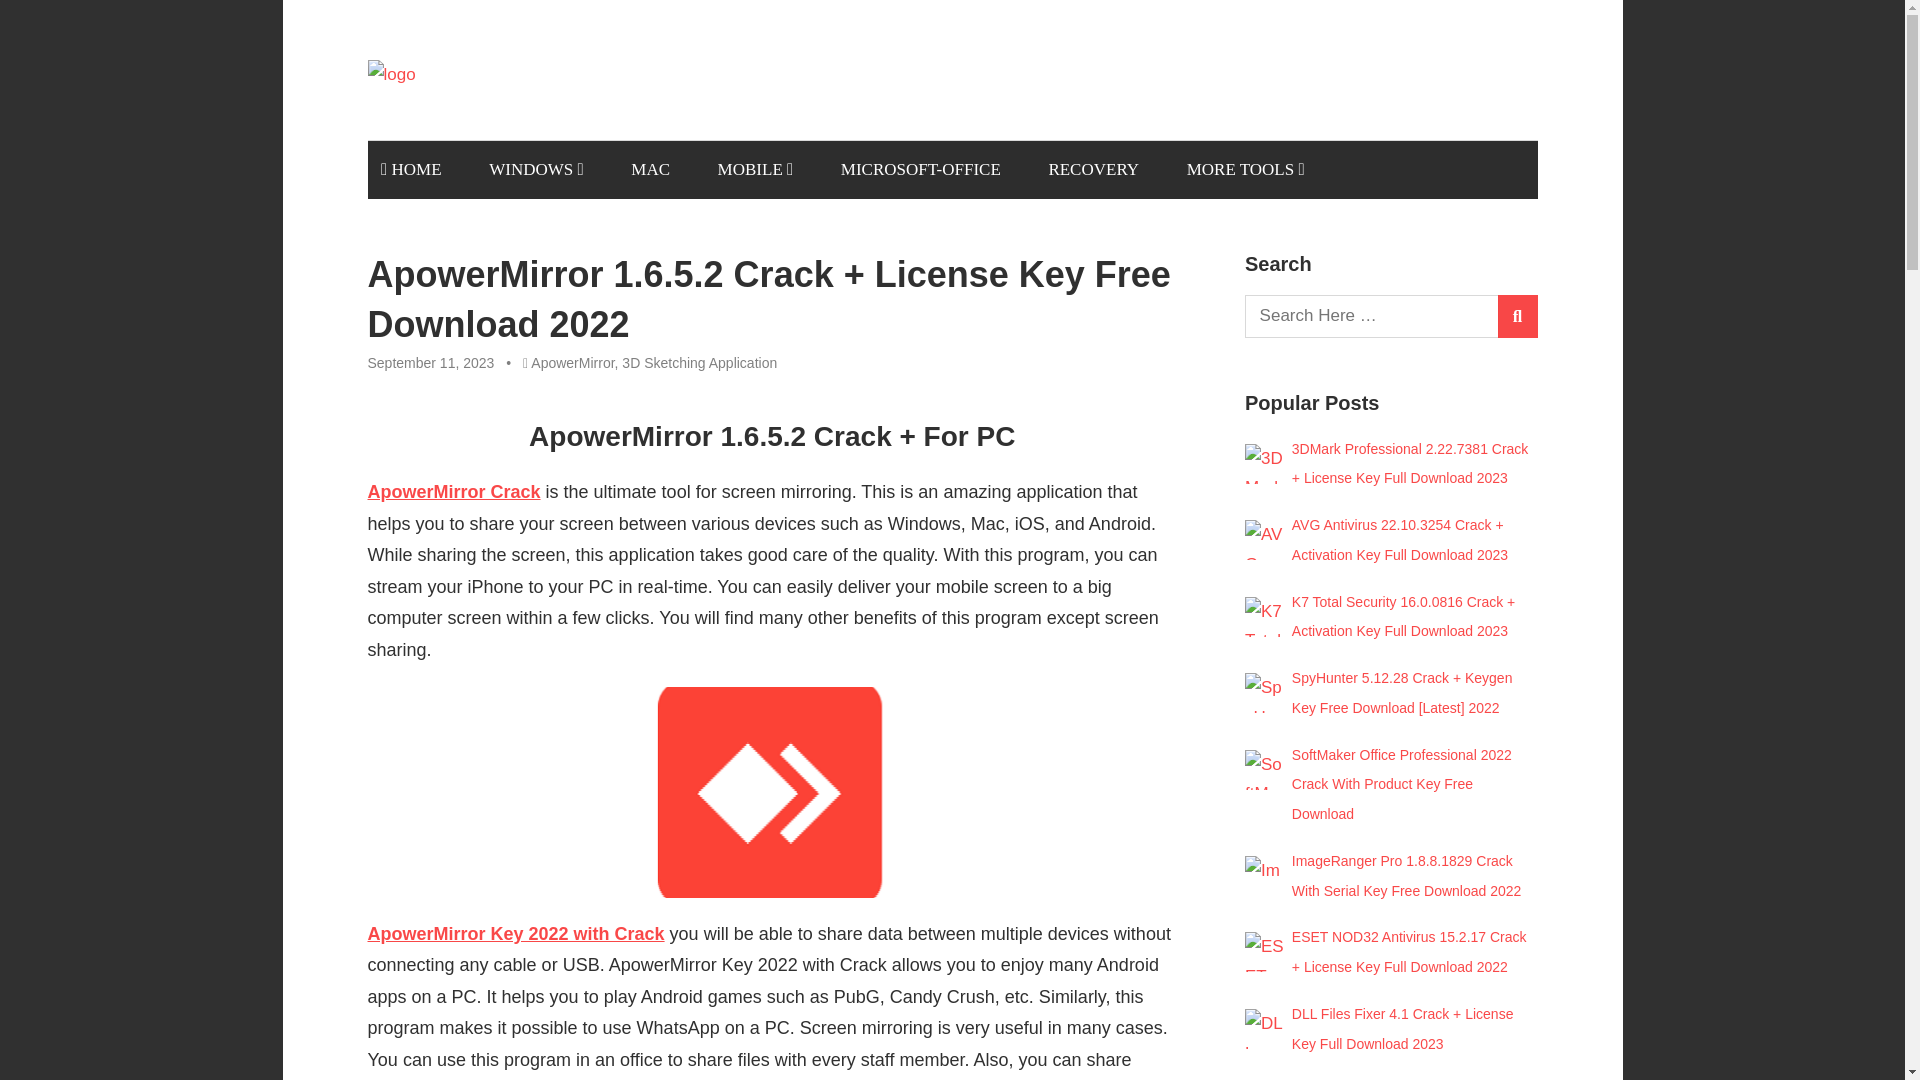 The width and height of the screenshot is (1920, 1080). What do you see at coordinates (920, 169) in the screenshot?
I see `MICROSOFT-OFFICE` at bounding box center [920, 169].